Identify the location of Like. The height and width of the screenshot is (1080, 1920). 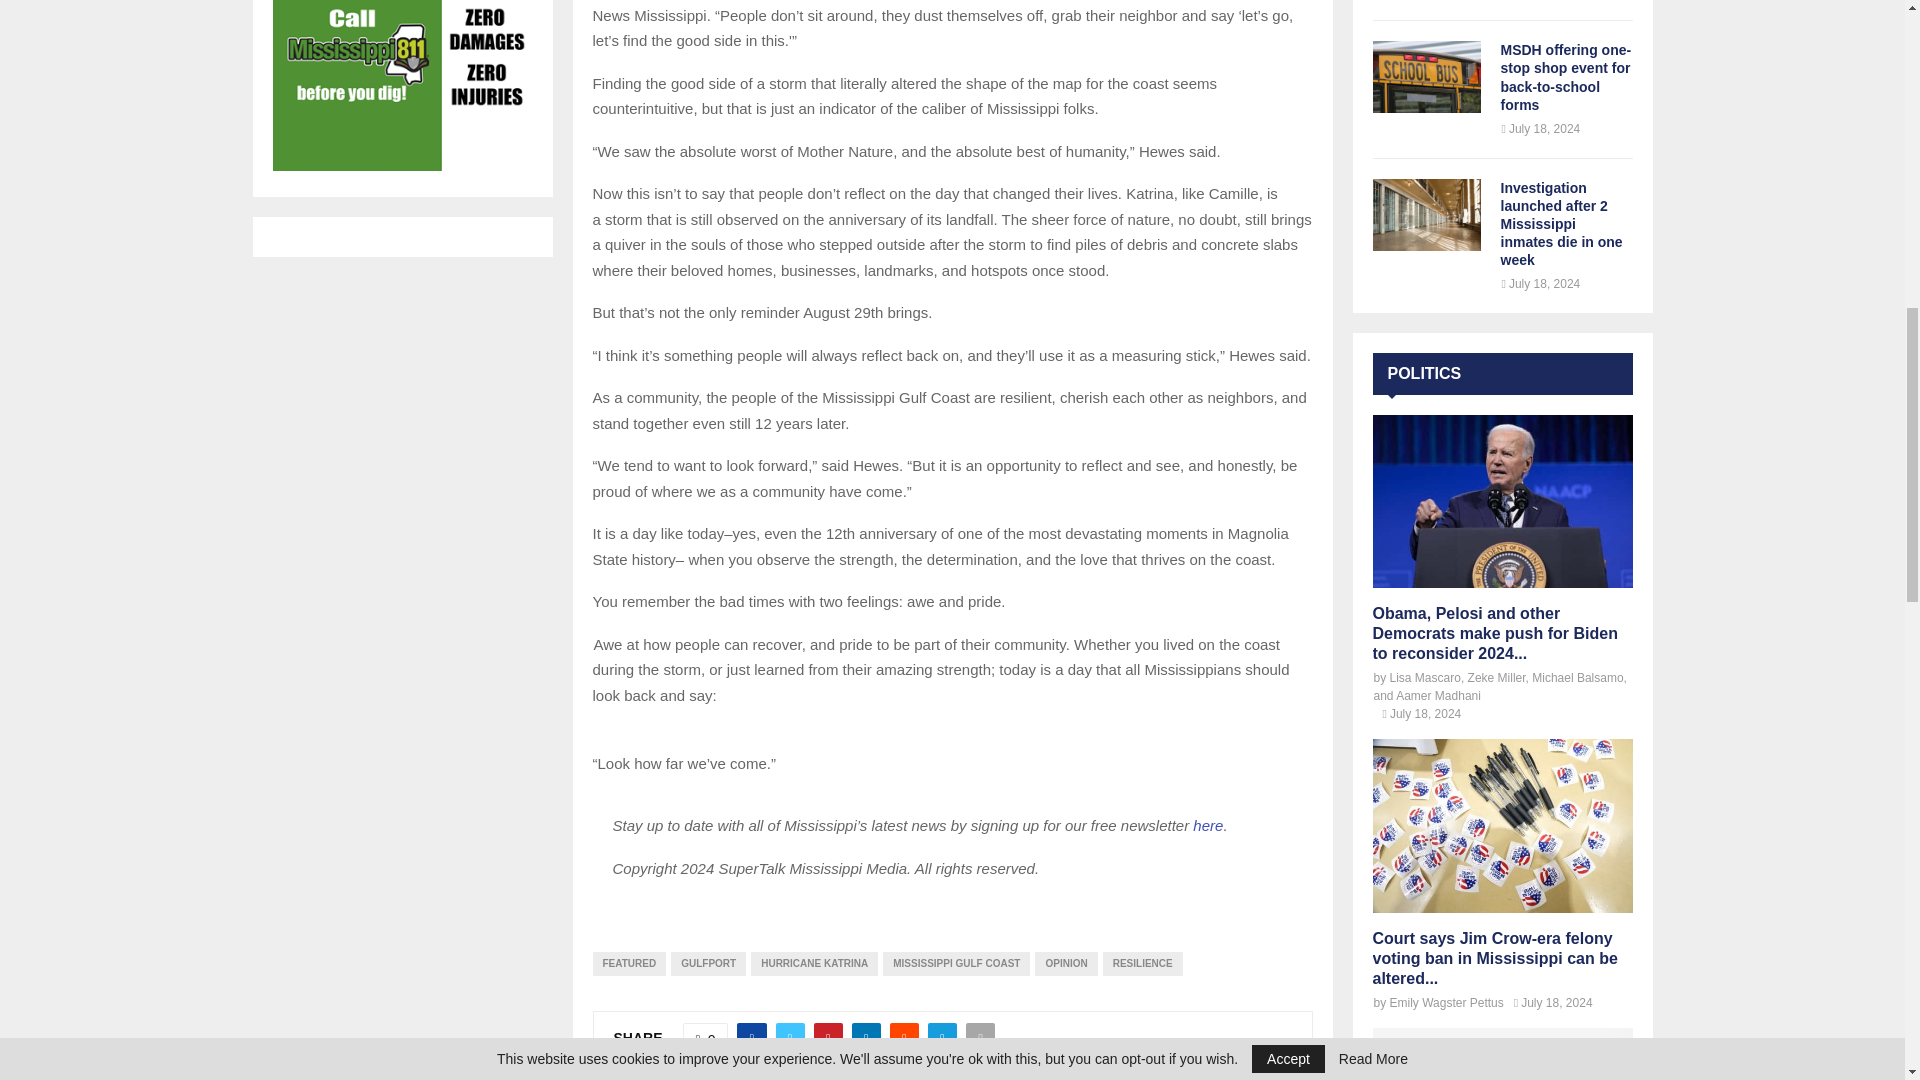
(706, 1038).